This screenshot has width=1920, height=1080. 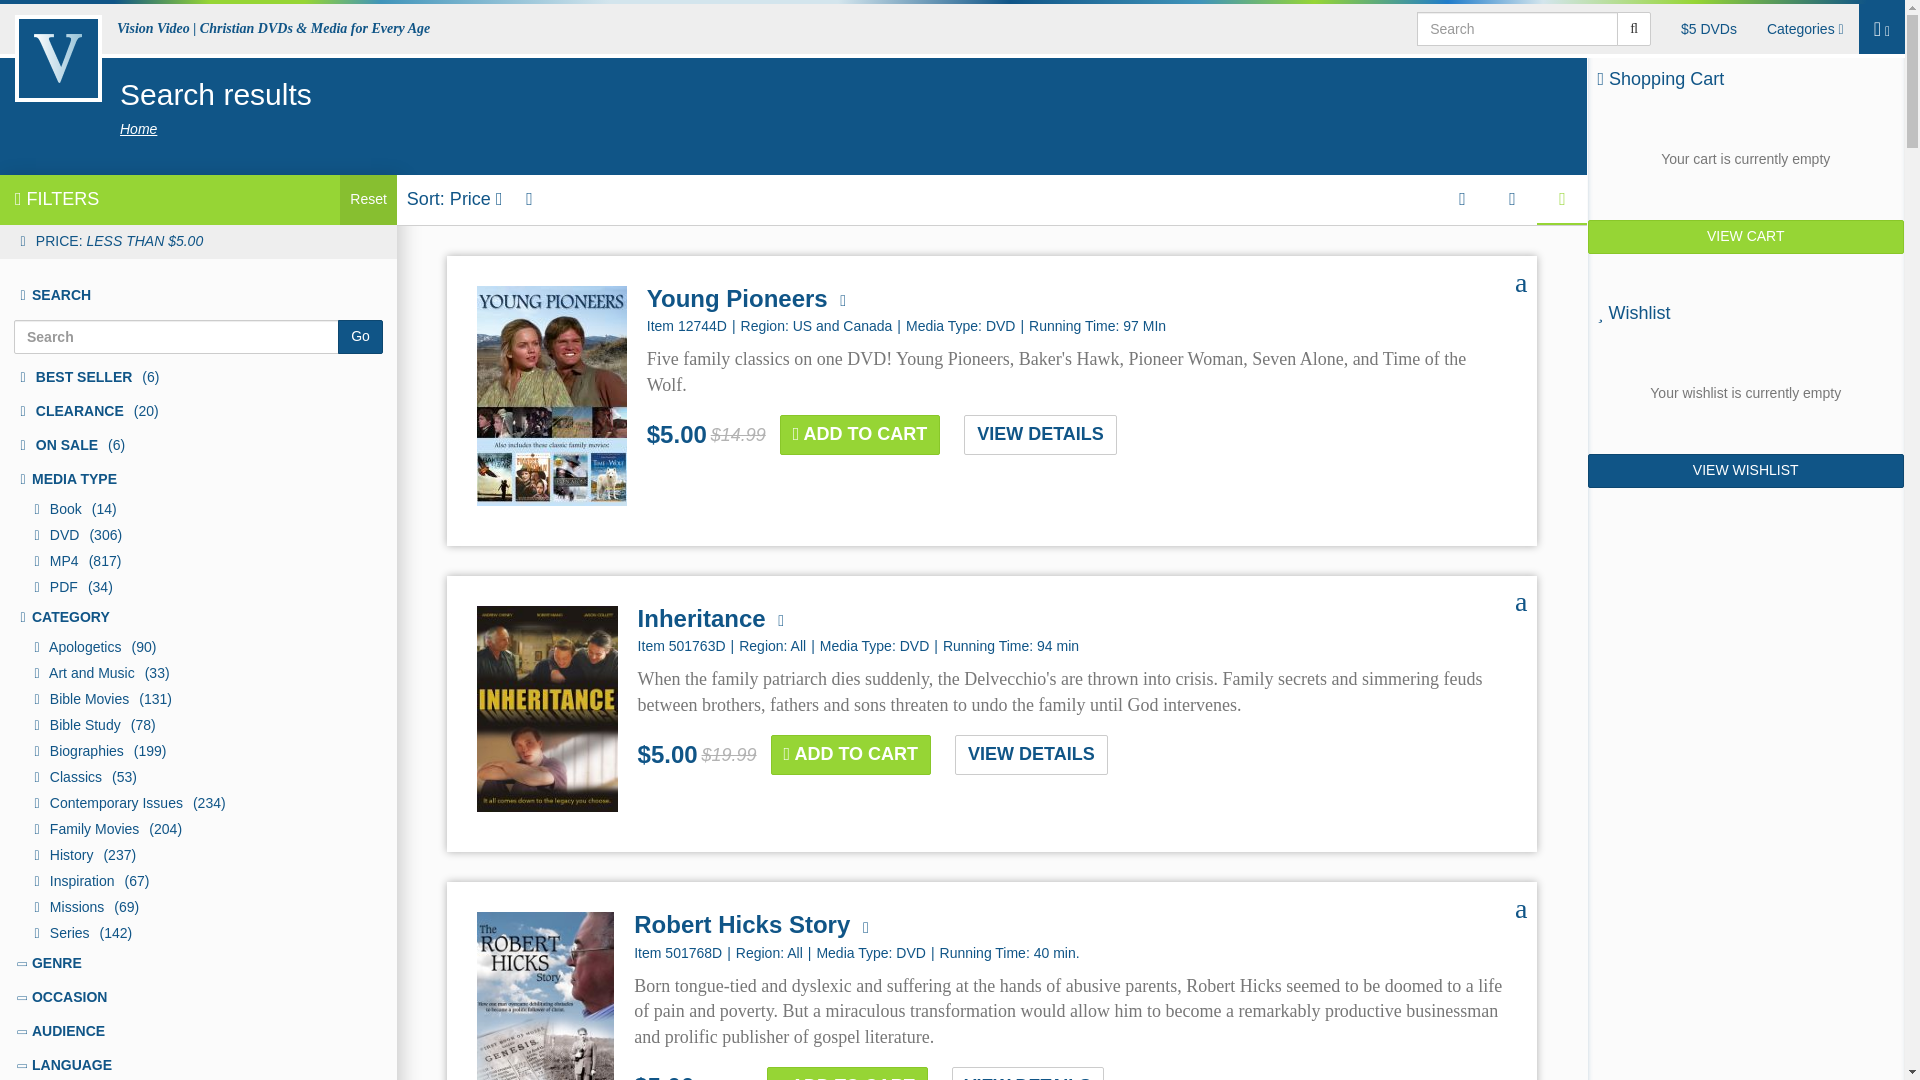 What do you see at coordinates (198, 296) in the screenshot?
I see `SEARCH` at bounding box center [198, 296].